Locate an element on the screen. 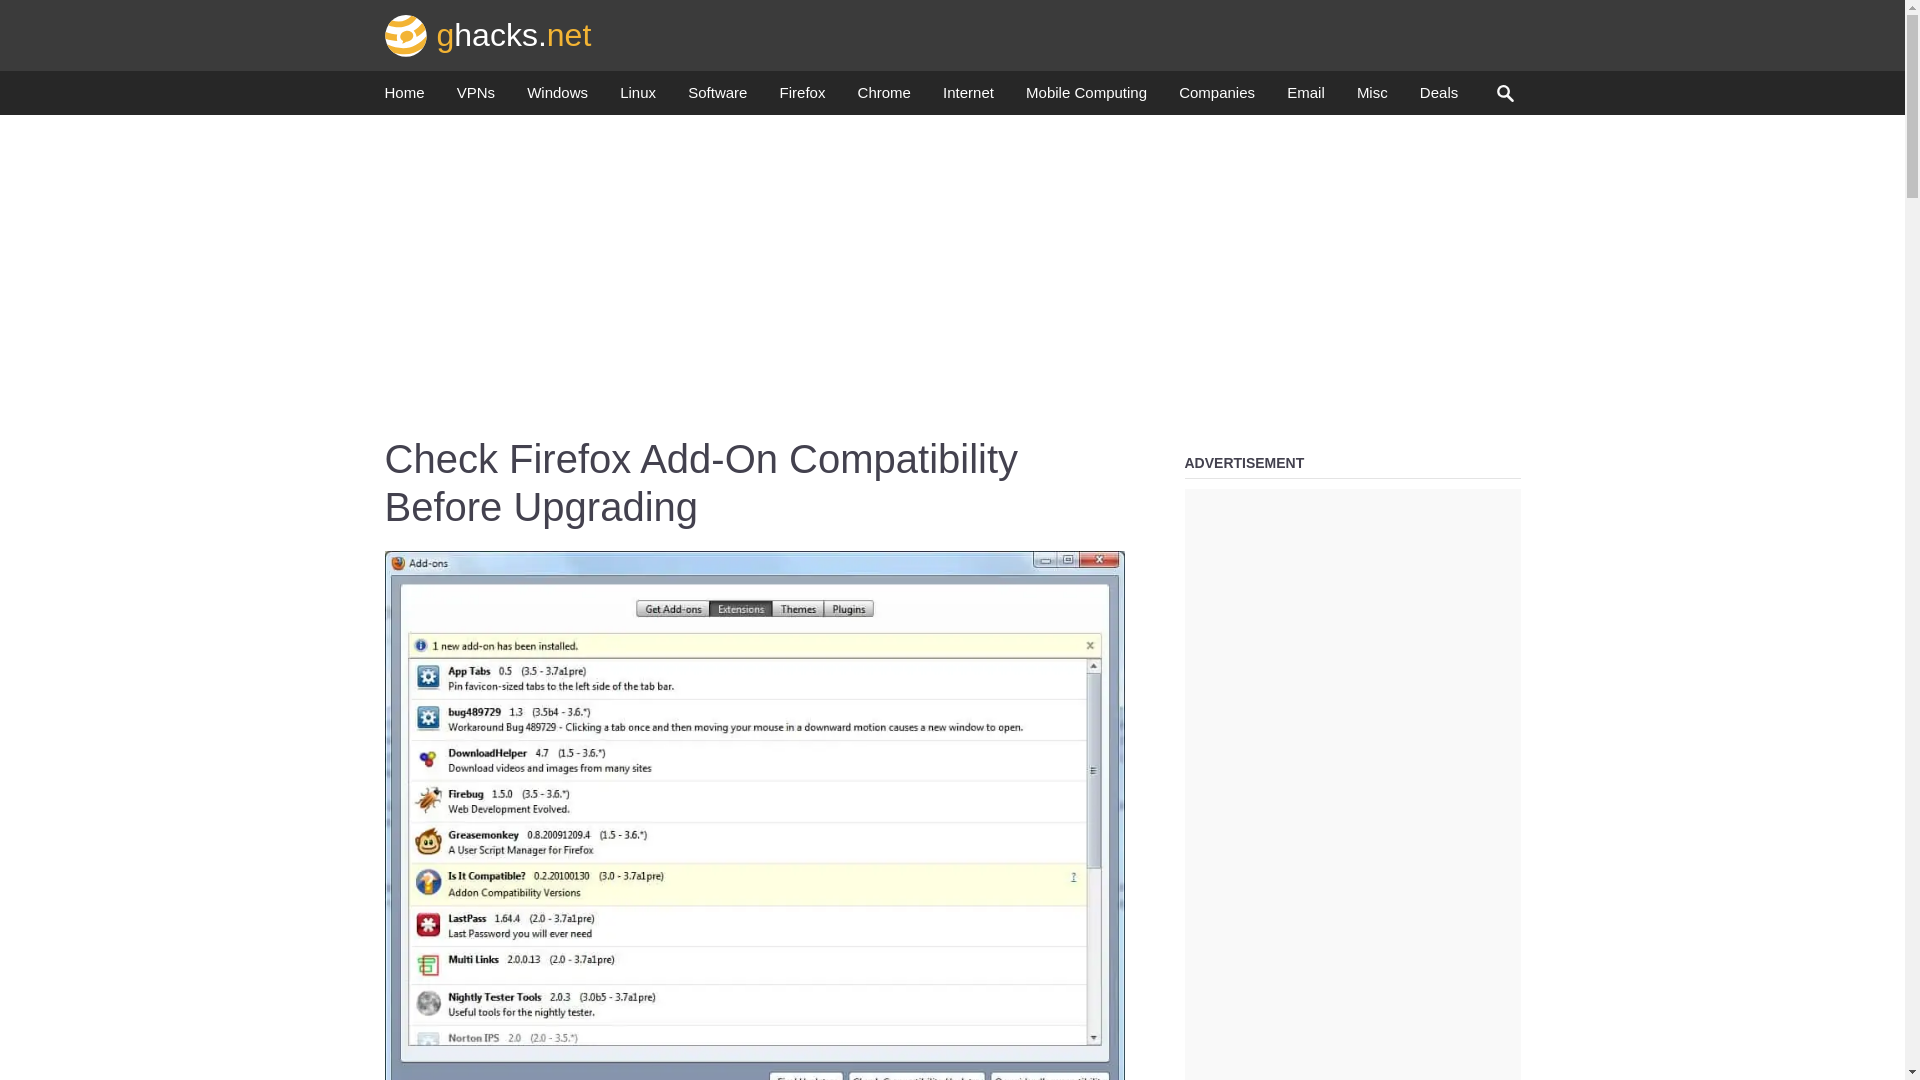  Firefox is located at coordinates (802, 98).